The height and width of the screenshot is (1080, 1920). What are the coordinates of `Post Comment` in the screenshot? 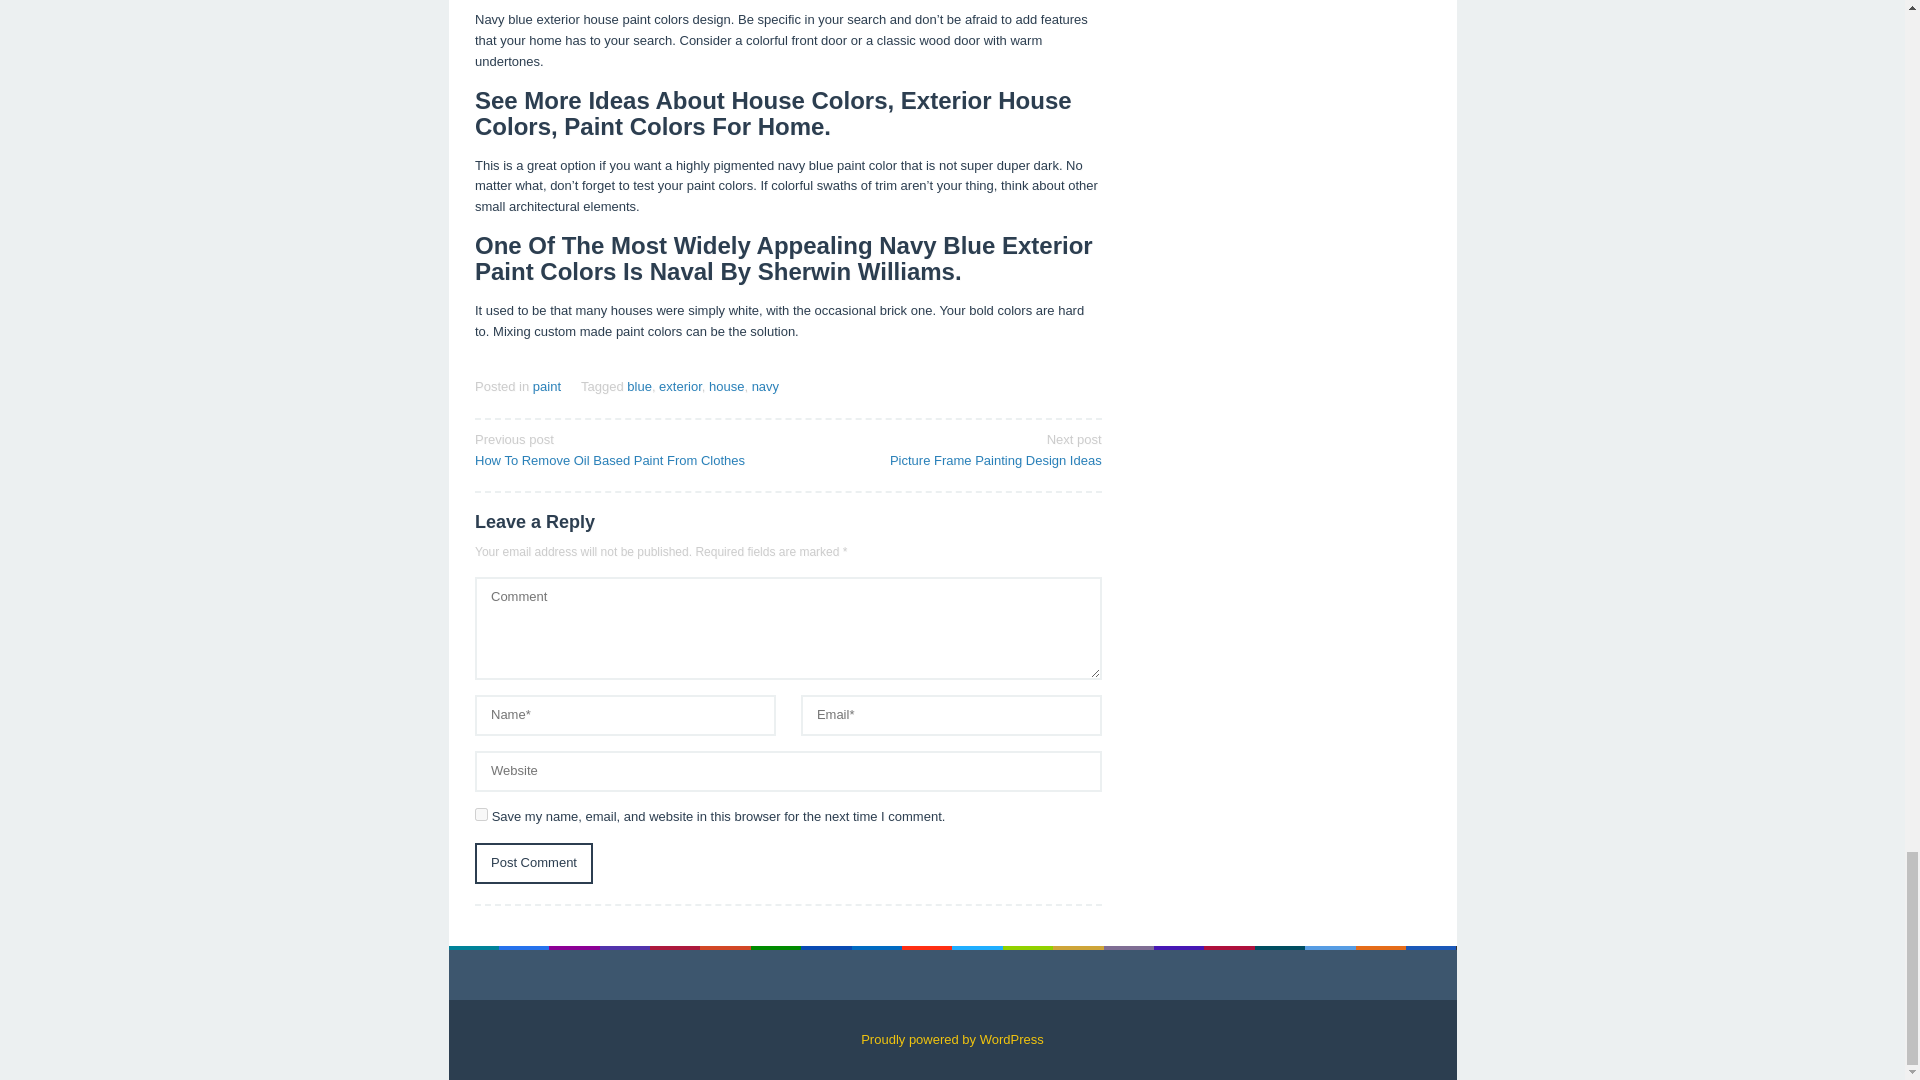 It's located at (534, 864).